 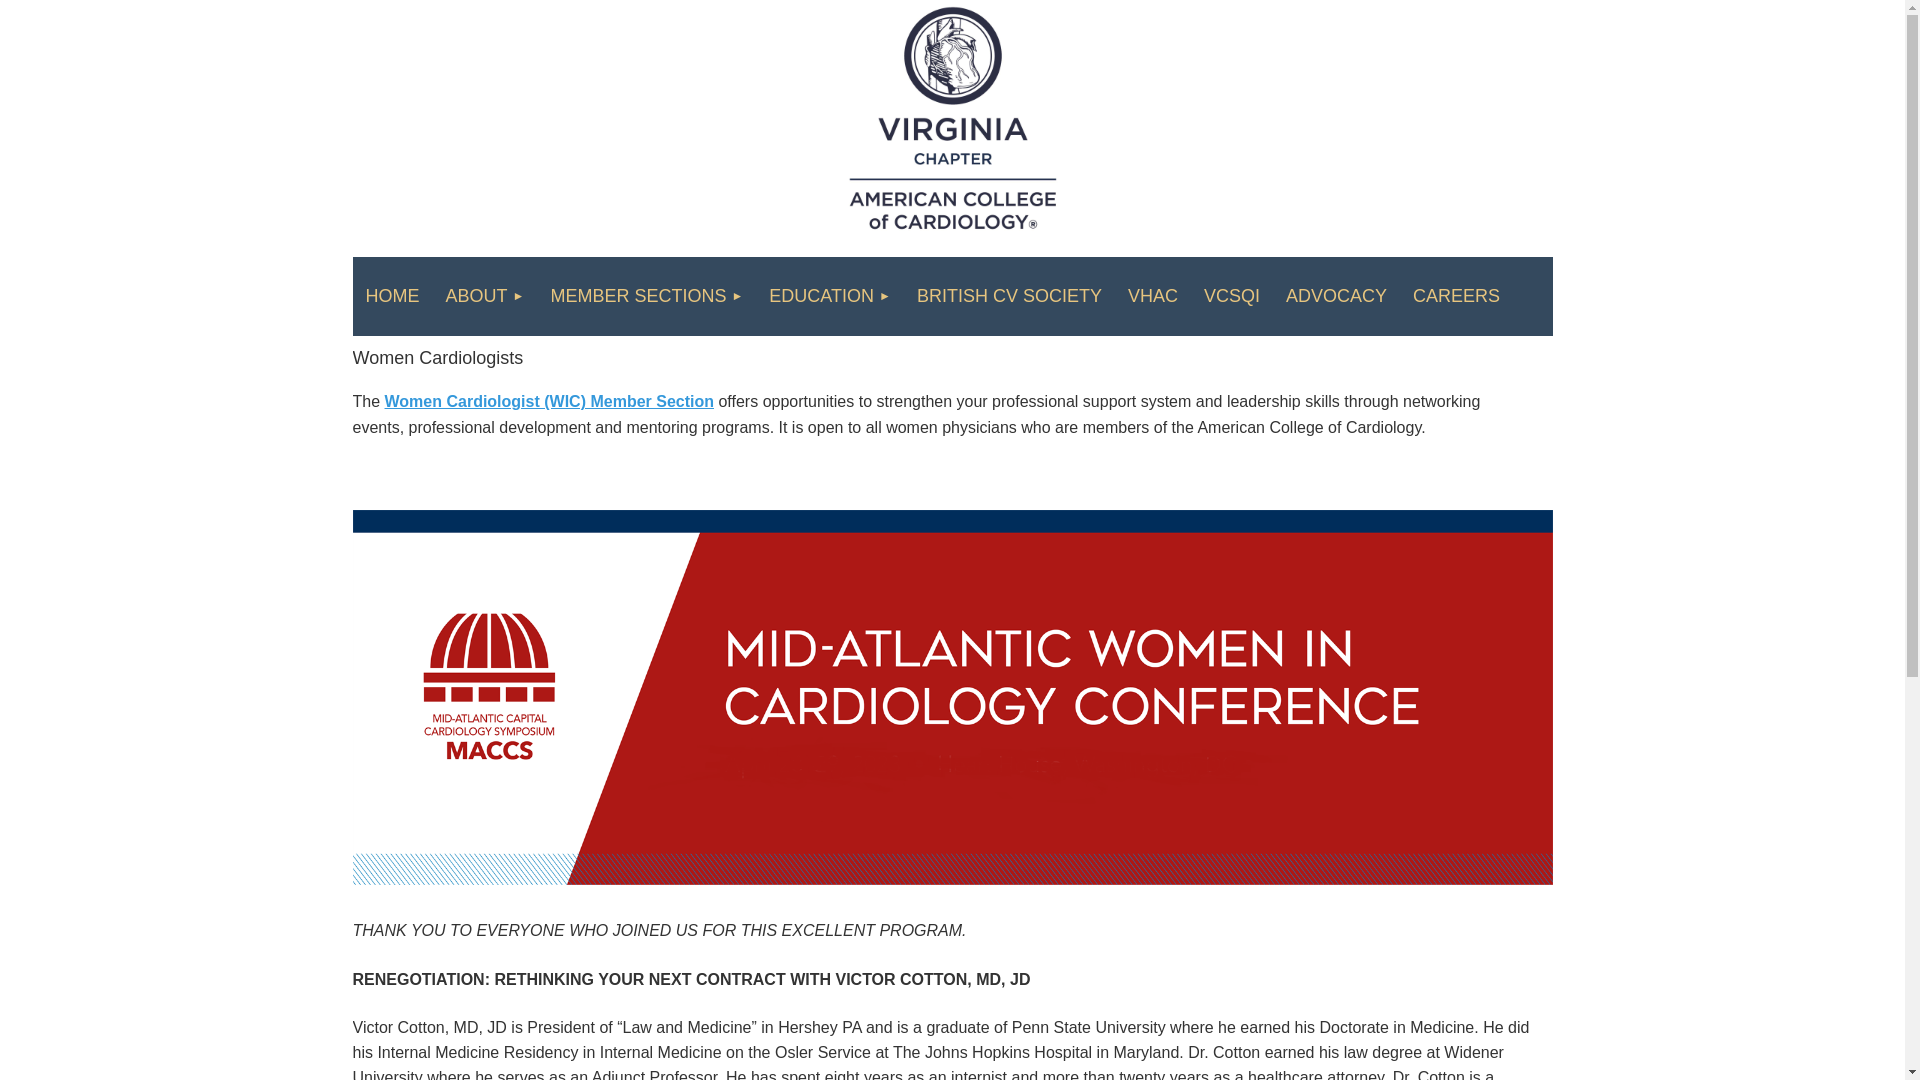 I want to click on MEMBER SECTIONS, so click(x=646, y=296).